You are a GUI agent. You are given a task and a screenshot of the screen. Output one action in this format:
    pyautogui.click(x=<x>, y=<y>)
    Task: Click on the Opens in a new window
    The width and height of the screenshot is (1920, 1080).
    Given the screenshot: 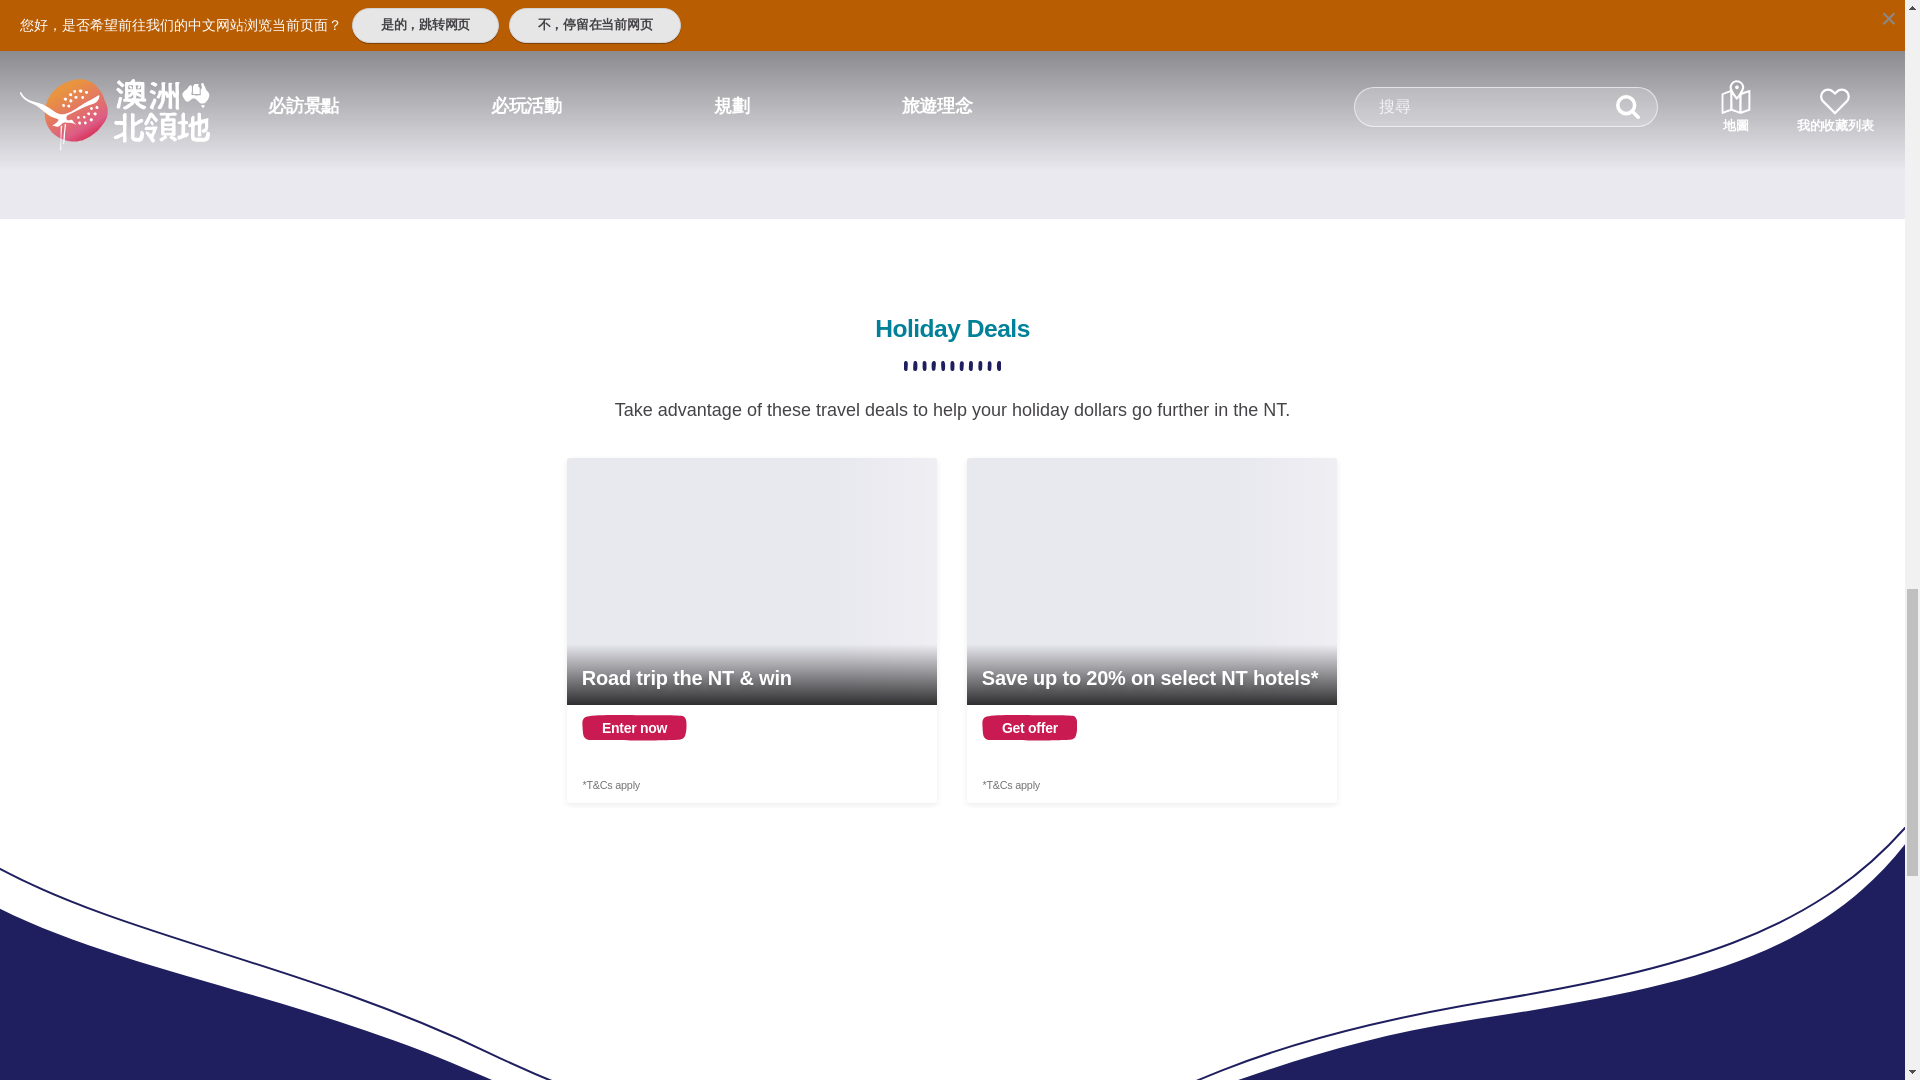 What is the action you would take?
    pyautogui.click(x=1152, y=630)
    